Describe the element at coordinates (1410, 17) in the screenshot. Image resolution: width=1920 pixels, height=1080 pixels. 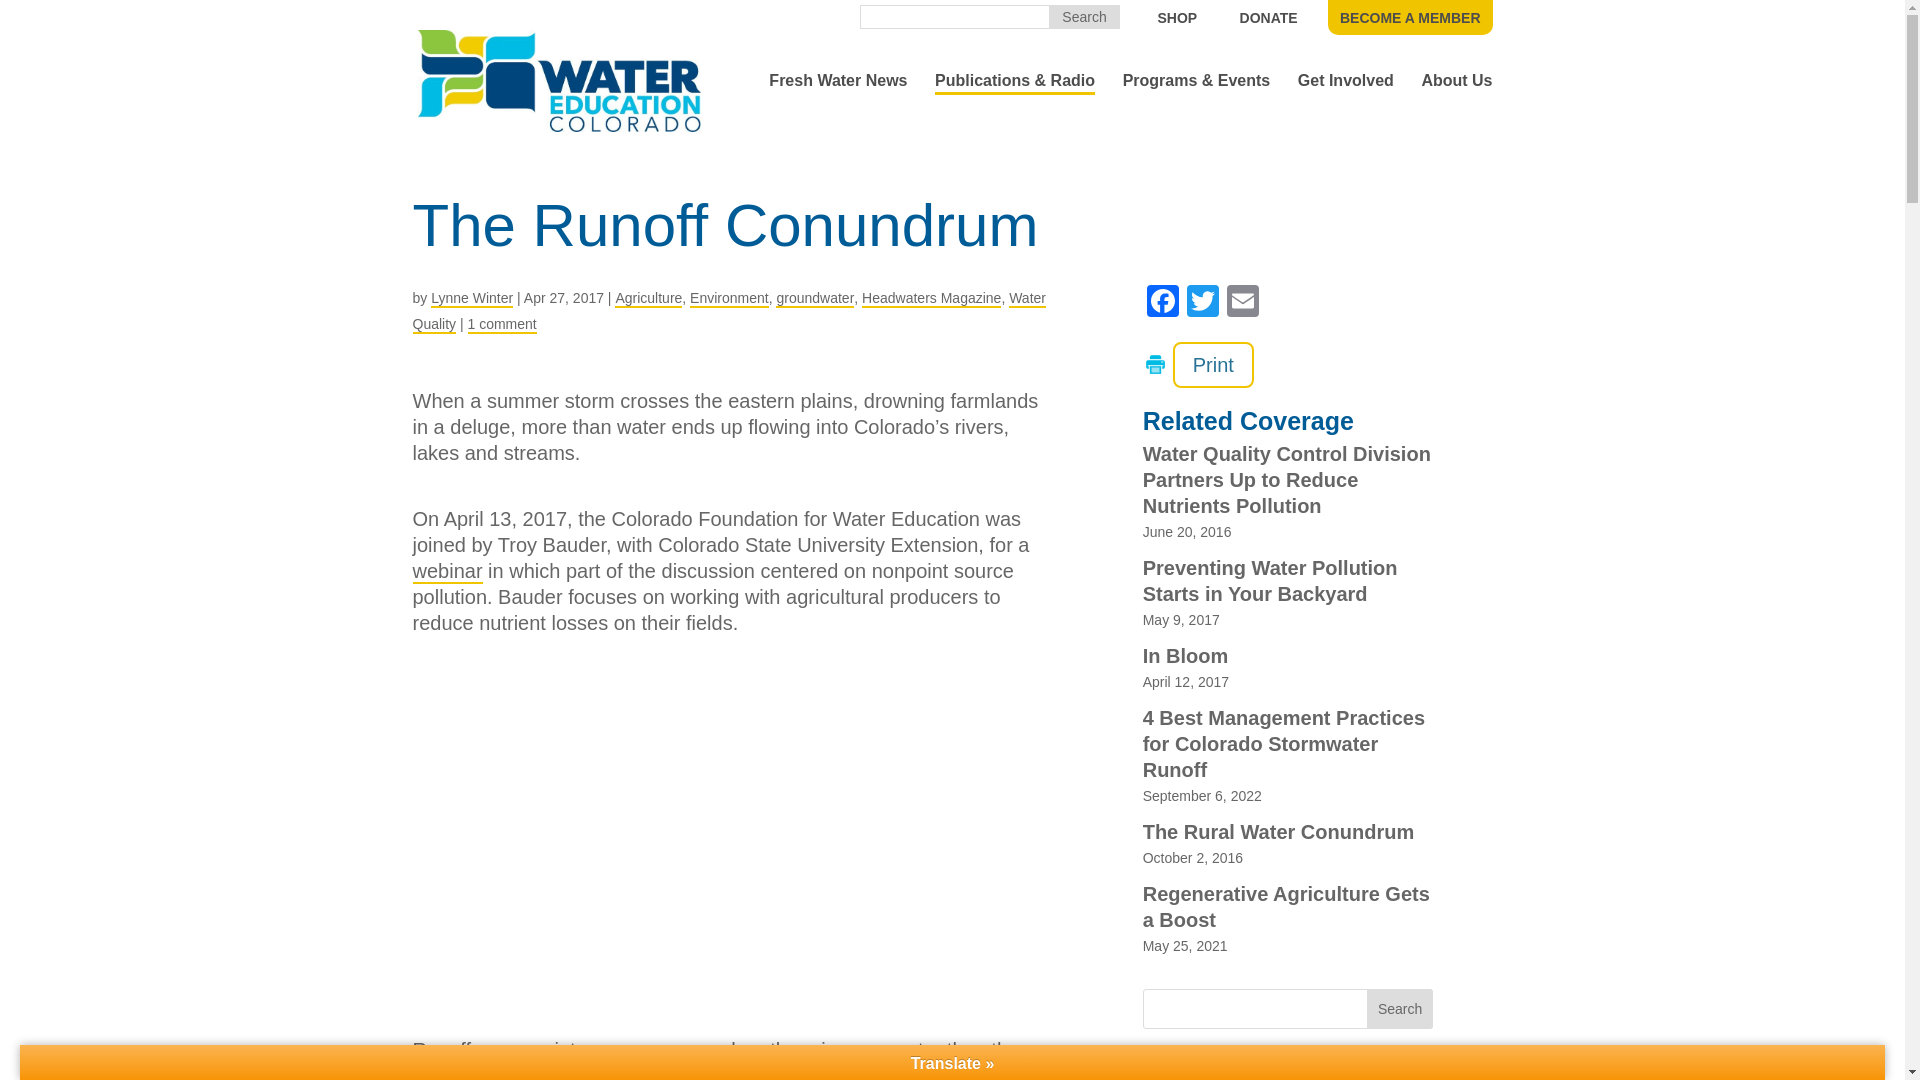
I see `BECOME A MEMBER` at that location.